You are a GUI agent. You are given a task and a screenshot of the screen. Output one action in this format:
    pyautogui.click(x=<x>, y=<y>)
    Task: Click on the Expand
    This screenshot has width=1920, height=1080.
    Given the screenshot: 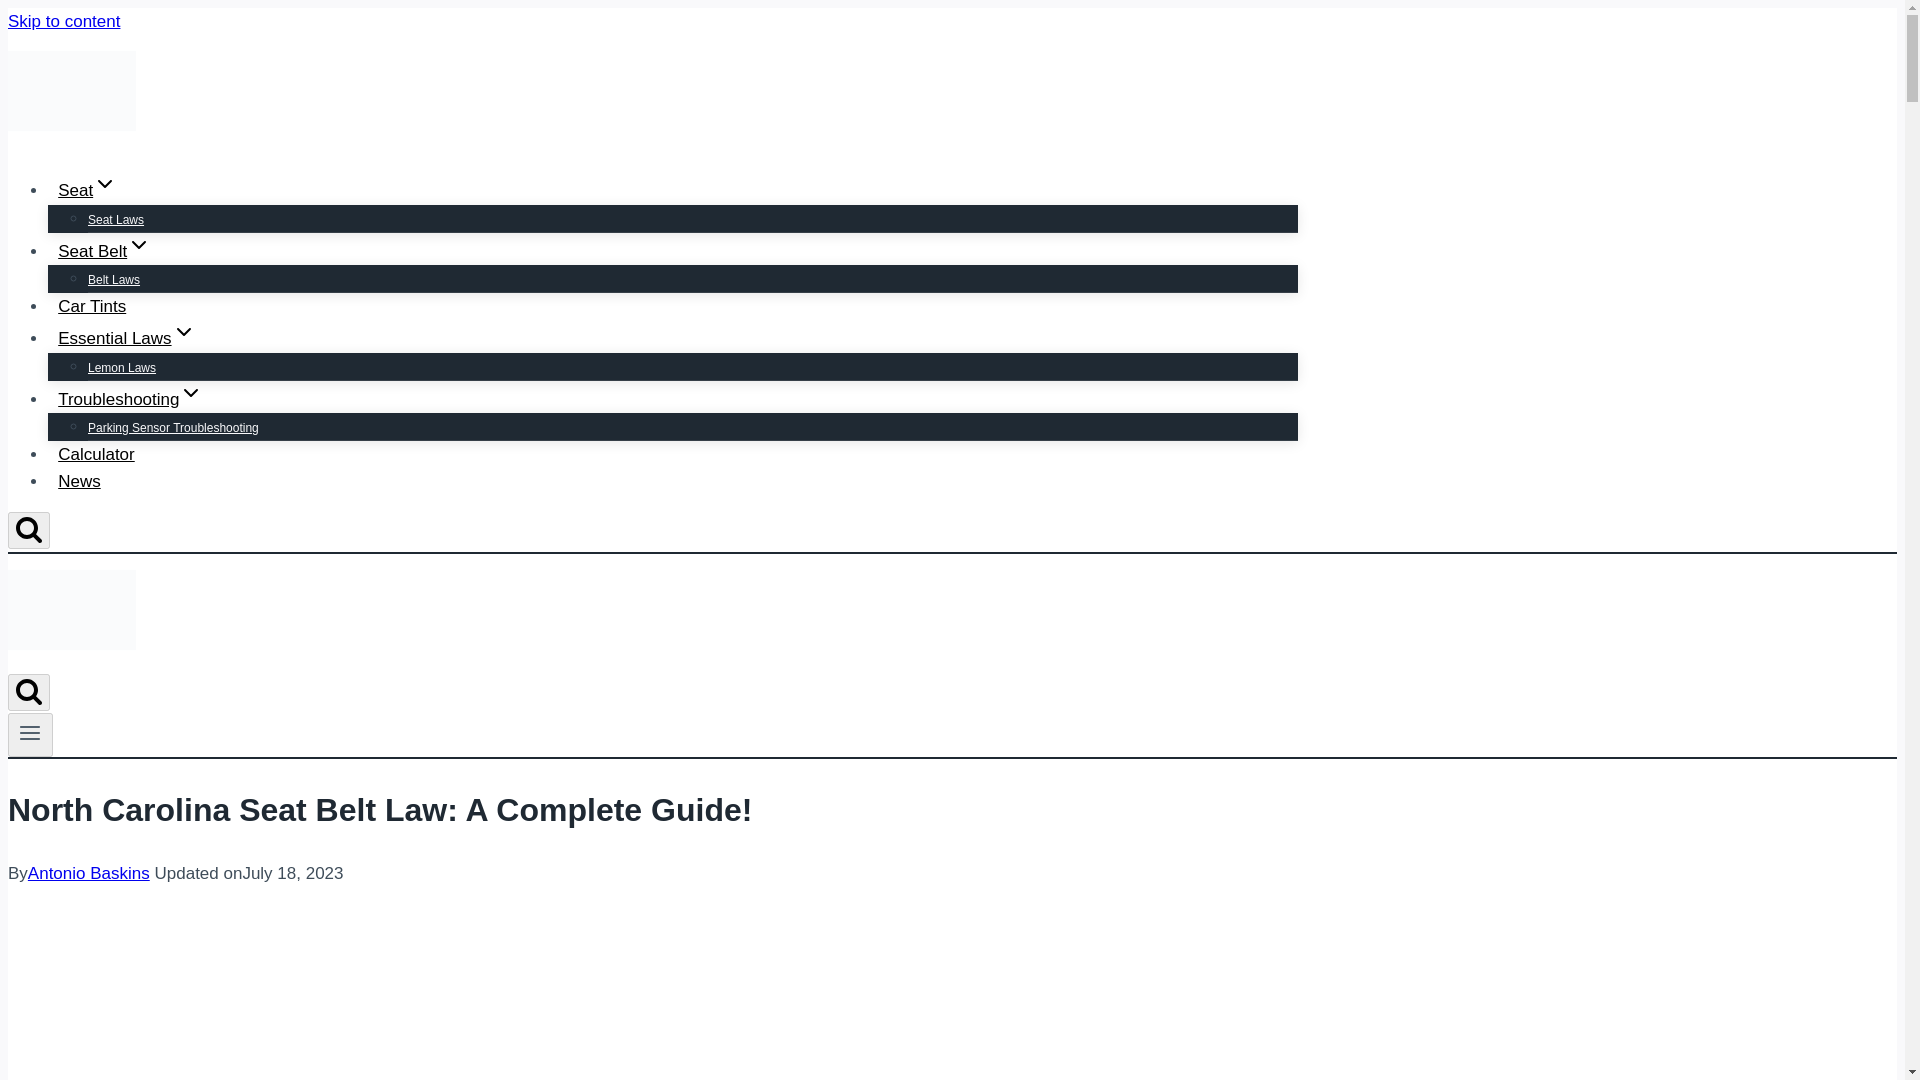 What is the action you would take?
    pyautogui.click(x=104, y=183)
    